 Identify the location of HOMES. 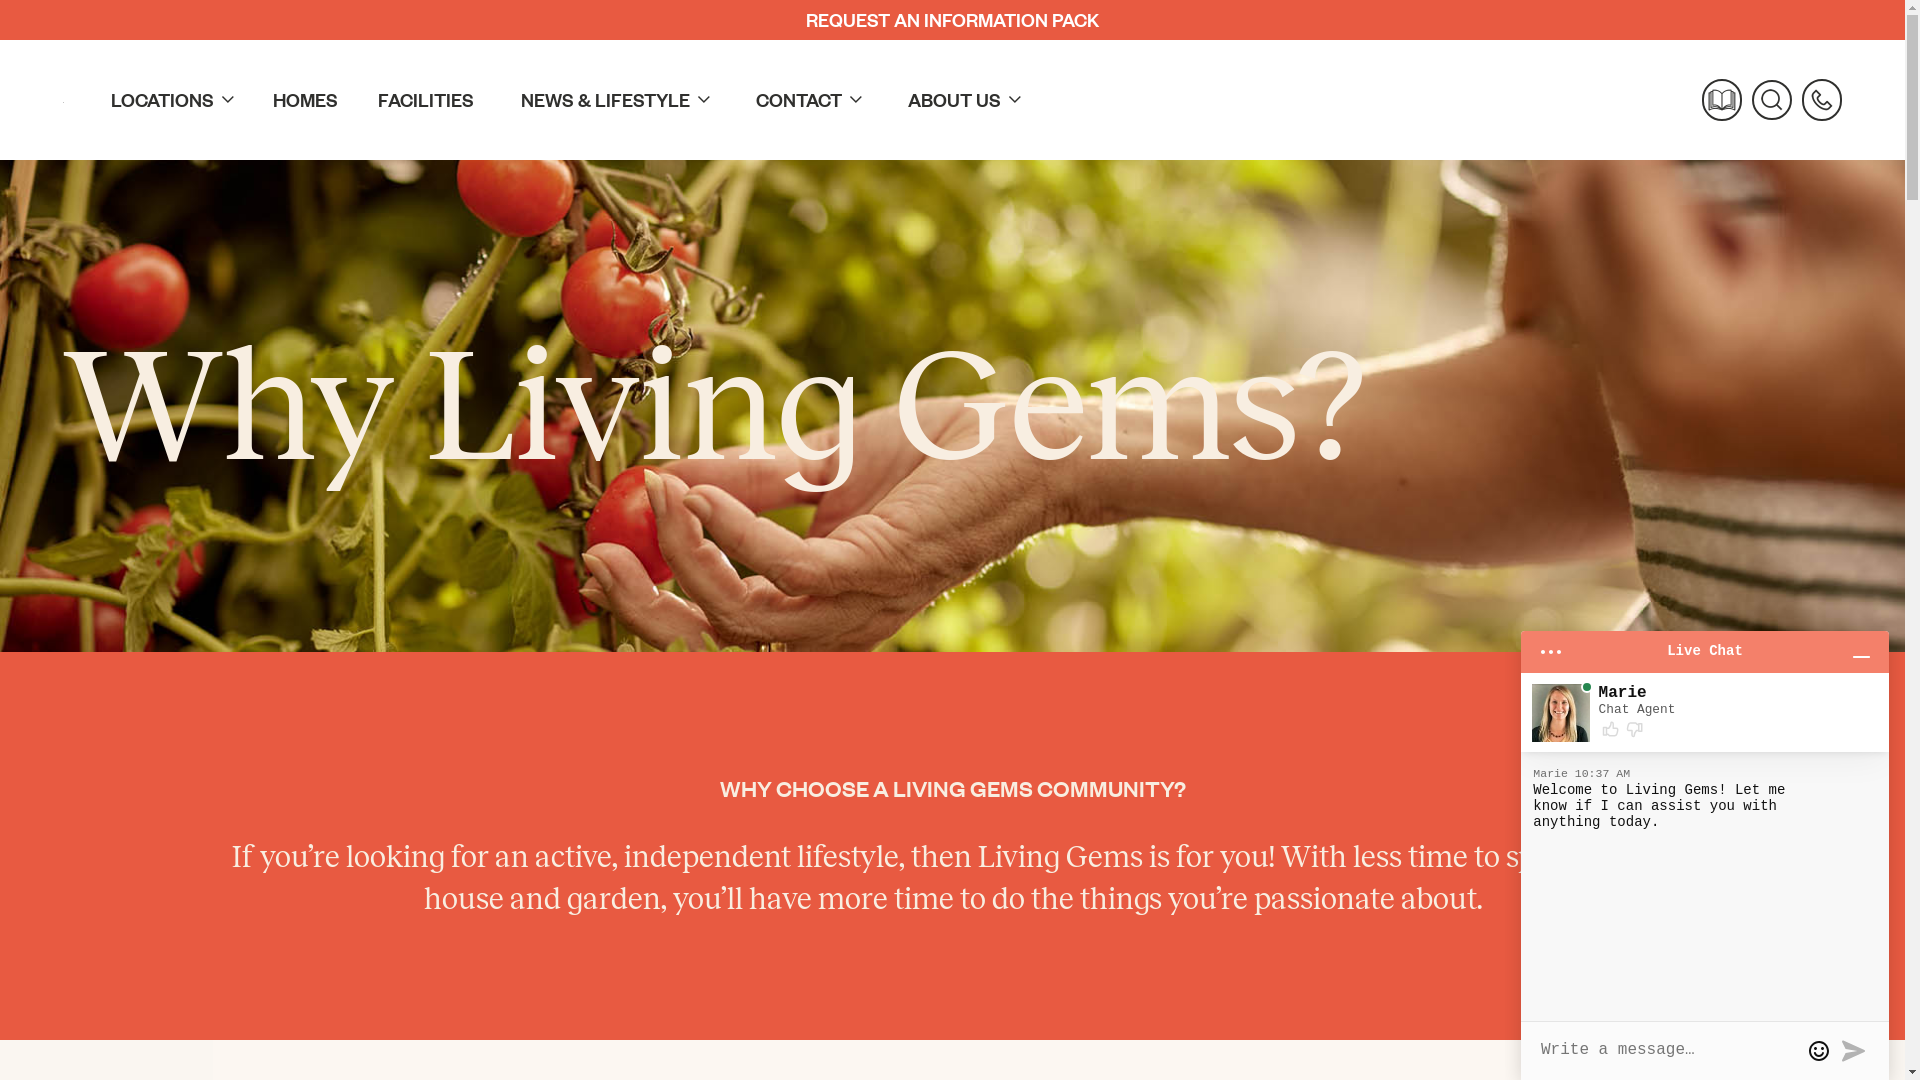
(296, 100).